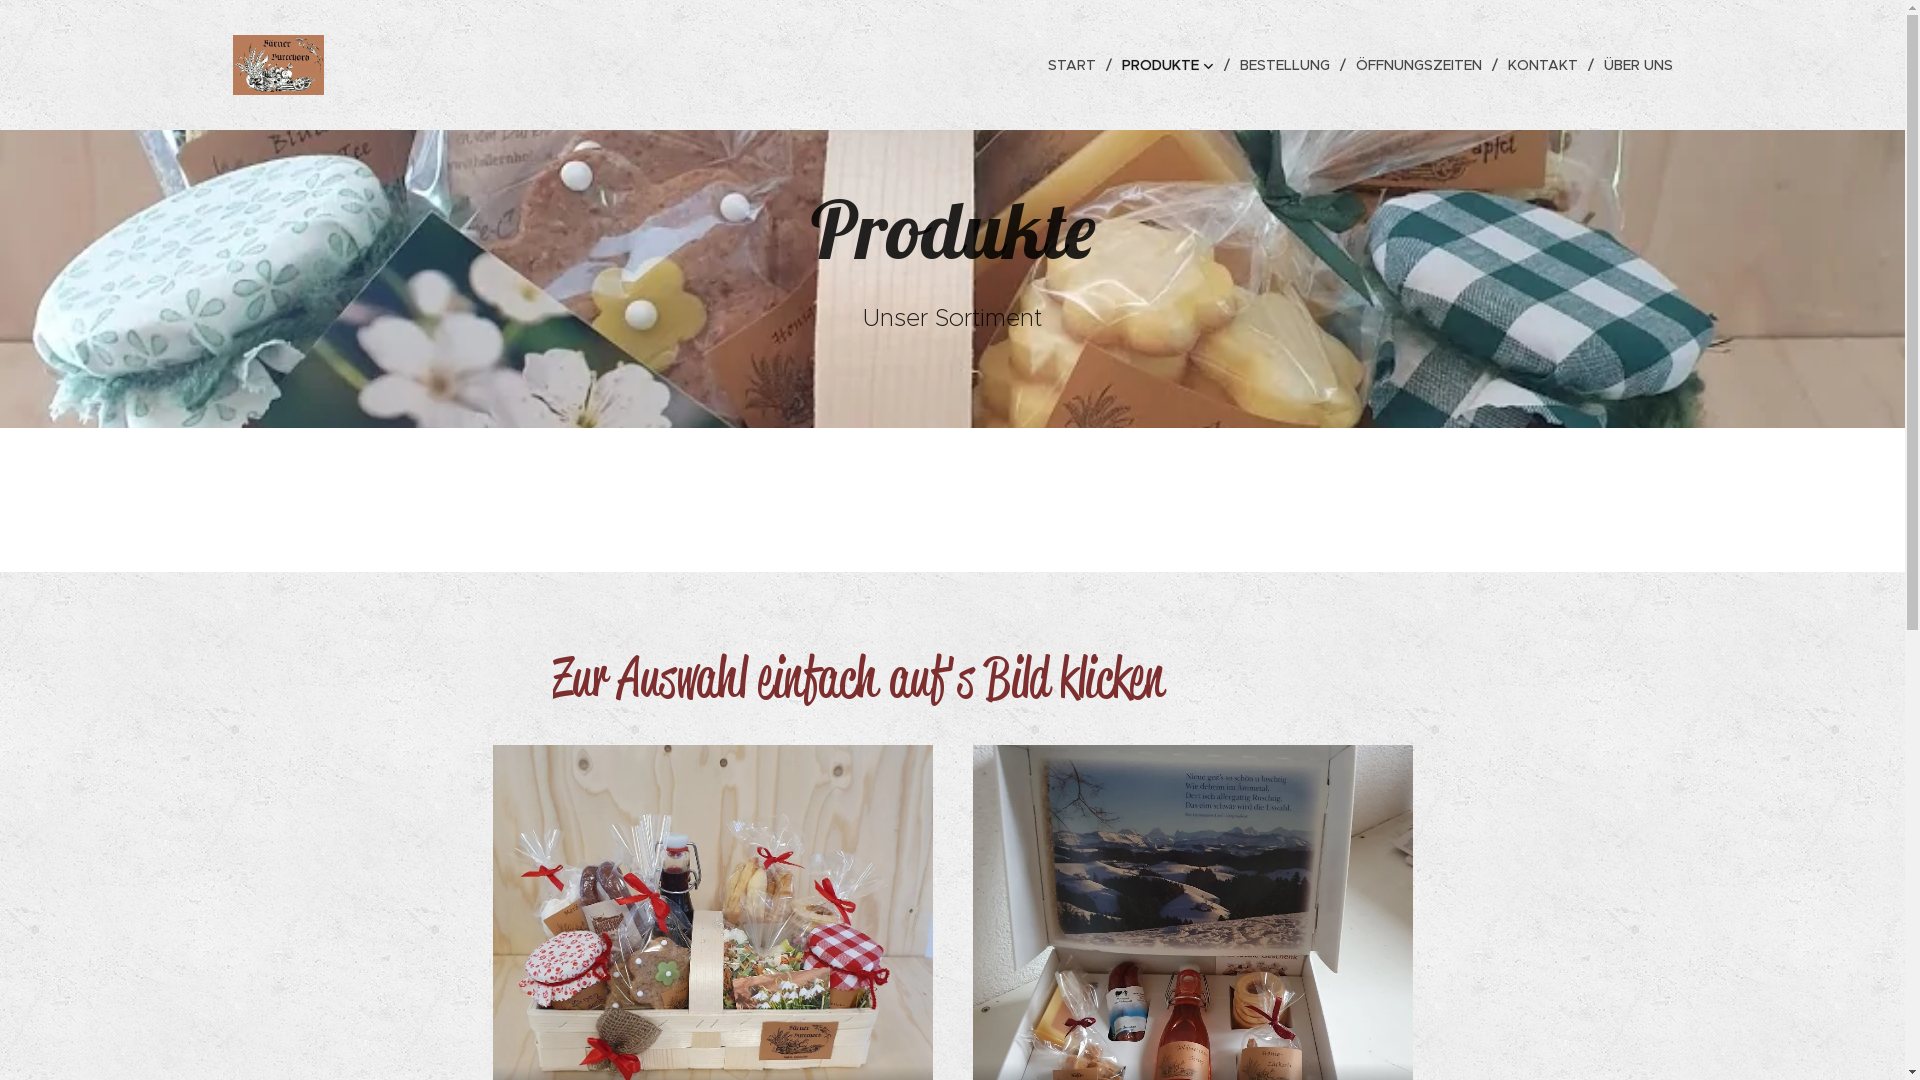  What do you see at coordinates (1171, 65) in the screenshot?
I see `PRODUKTE` at bounding box center [1171, 65].